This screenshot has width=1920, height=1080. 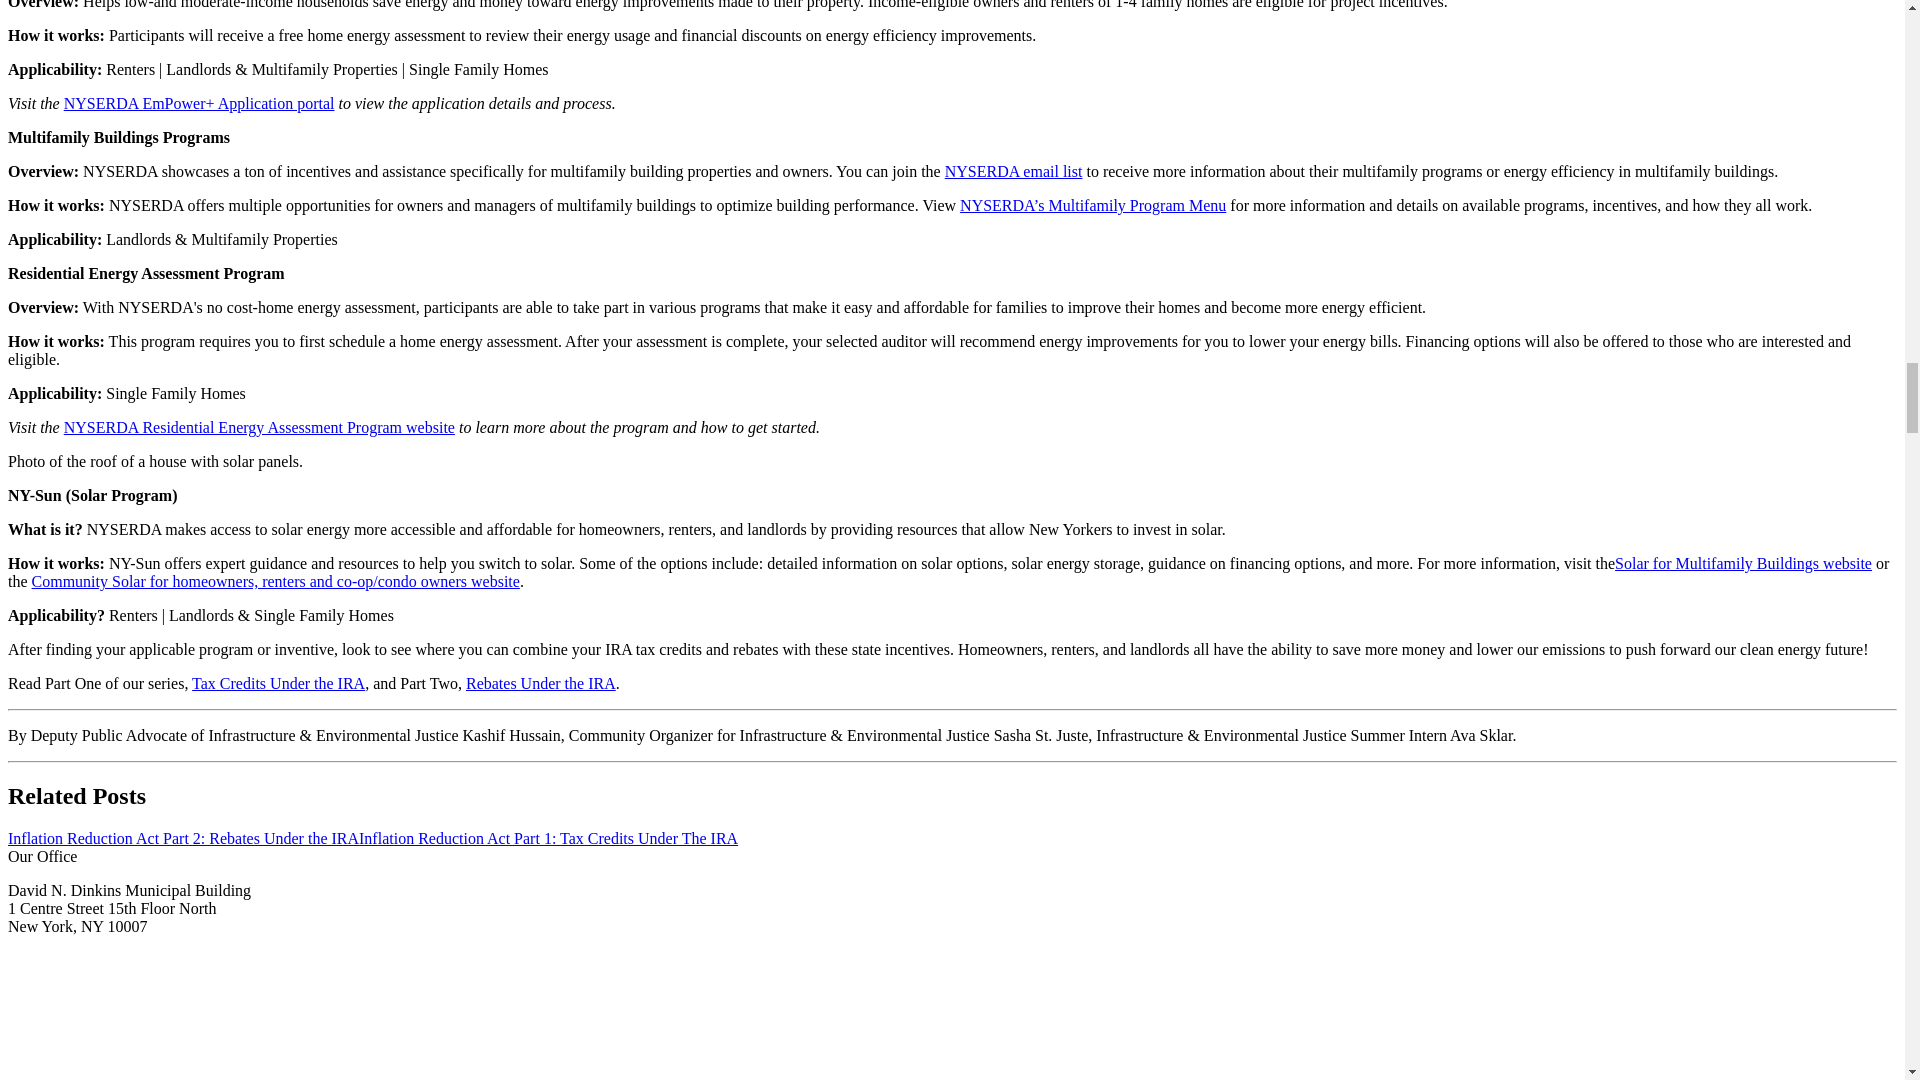 What do you see at coordinates (548, 838) in the screenshot?
I see `Inflation Reduction Act Part 1: Tax Credits Under The IRA` at bounding box center [548, 838].